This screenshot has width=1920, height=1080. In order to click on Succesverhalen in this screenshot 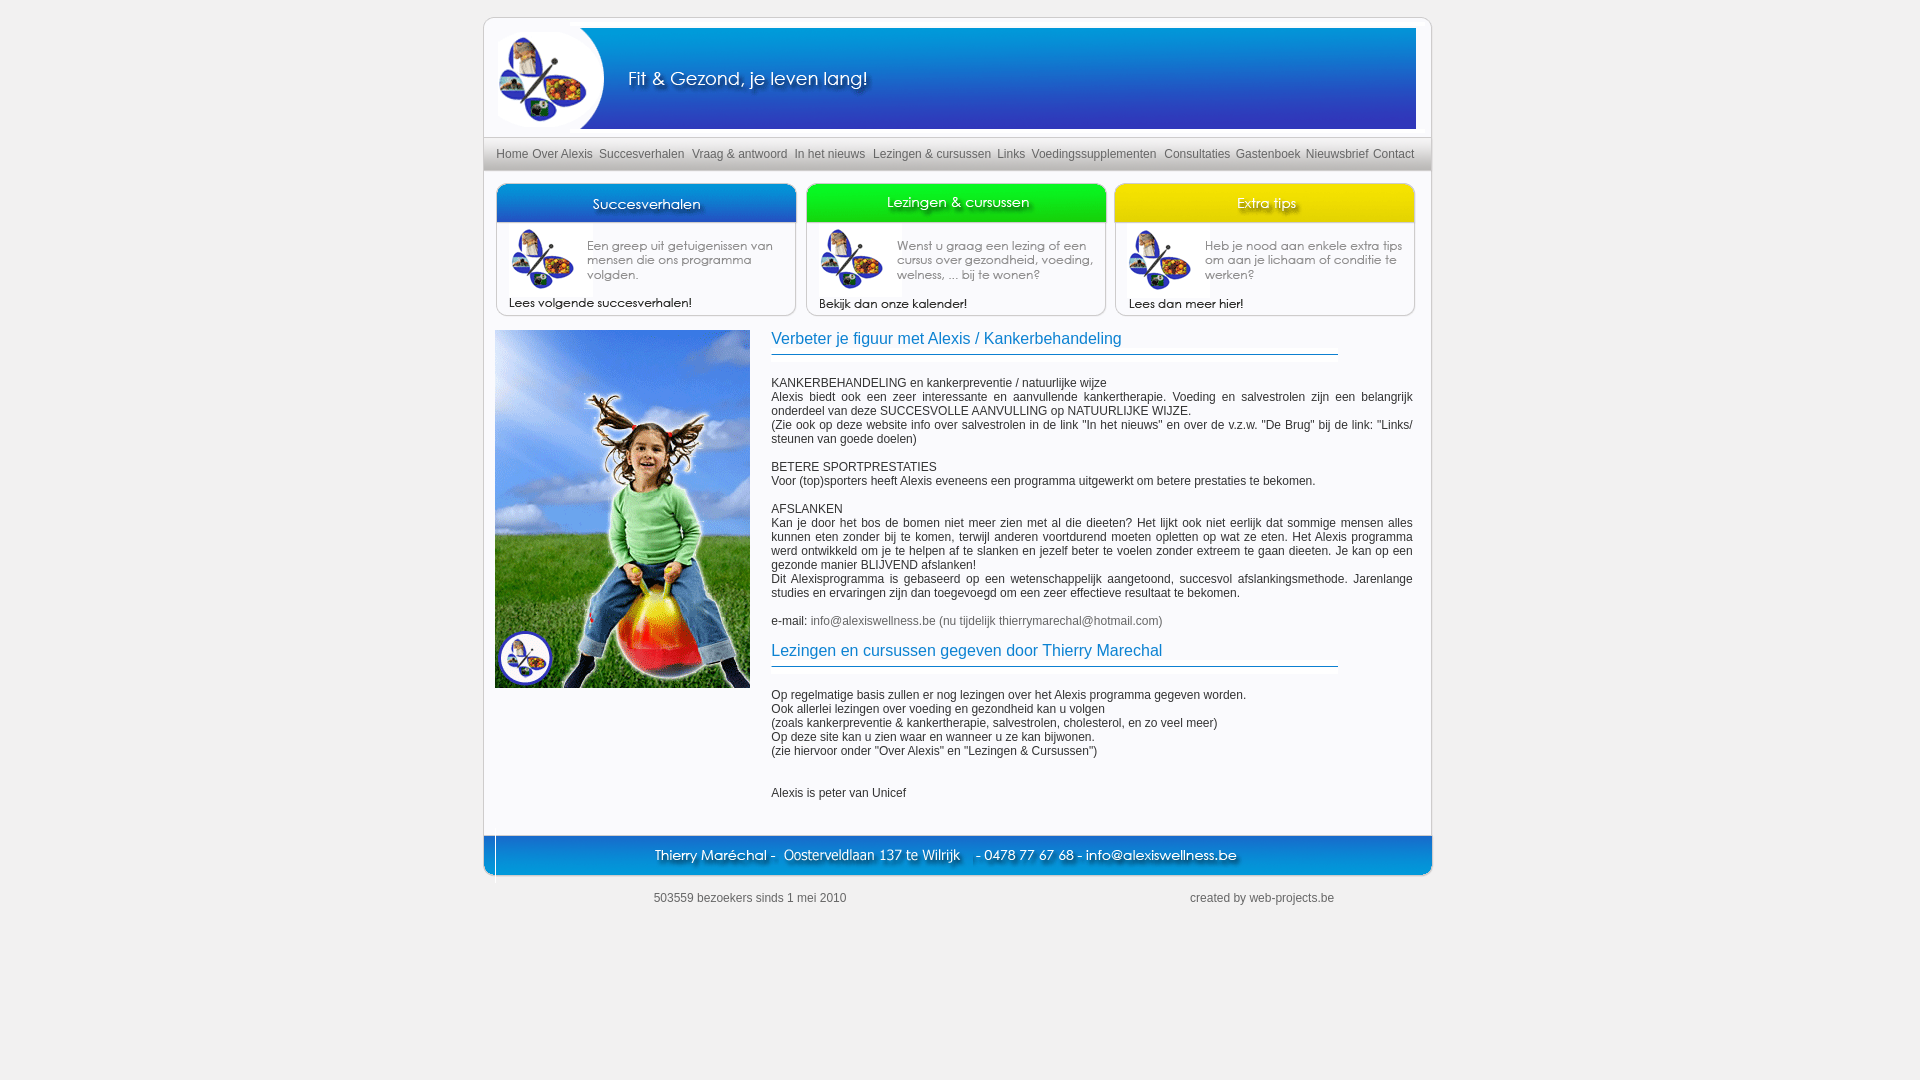, I will do `click(642, 154)`.